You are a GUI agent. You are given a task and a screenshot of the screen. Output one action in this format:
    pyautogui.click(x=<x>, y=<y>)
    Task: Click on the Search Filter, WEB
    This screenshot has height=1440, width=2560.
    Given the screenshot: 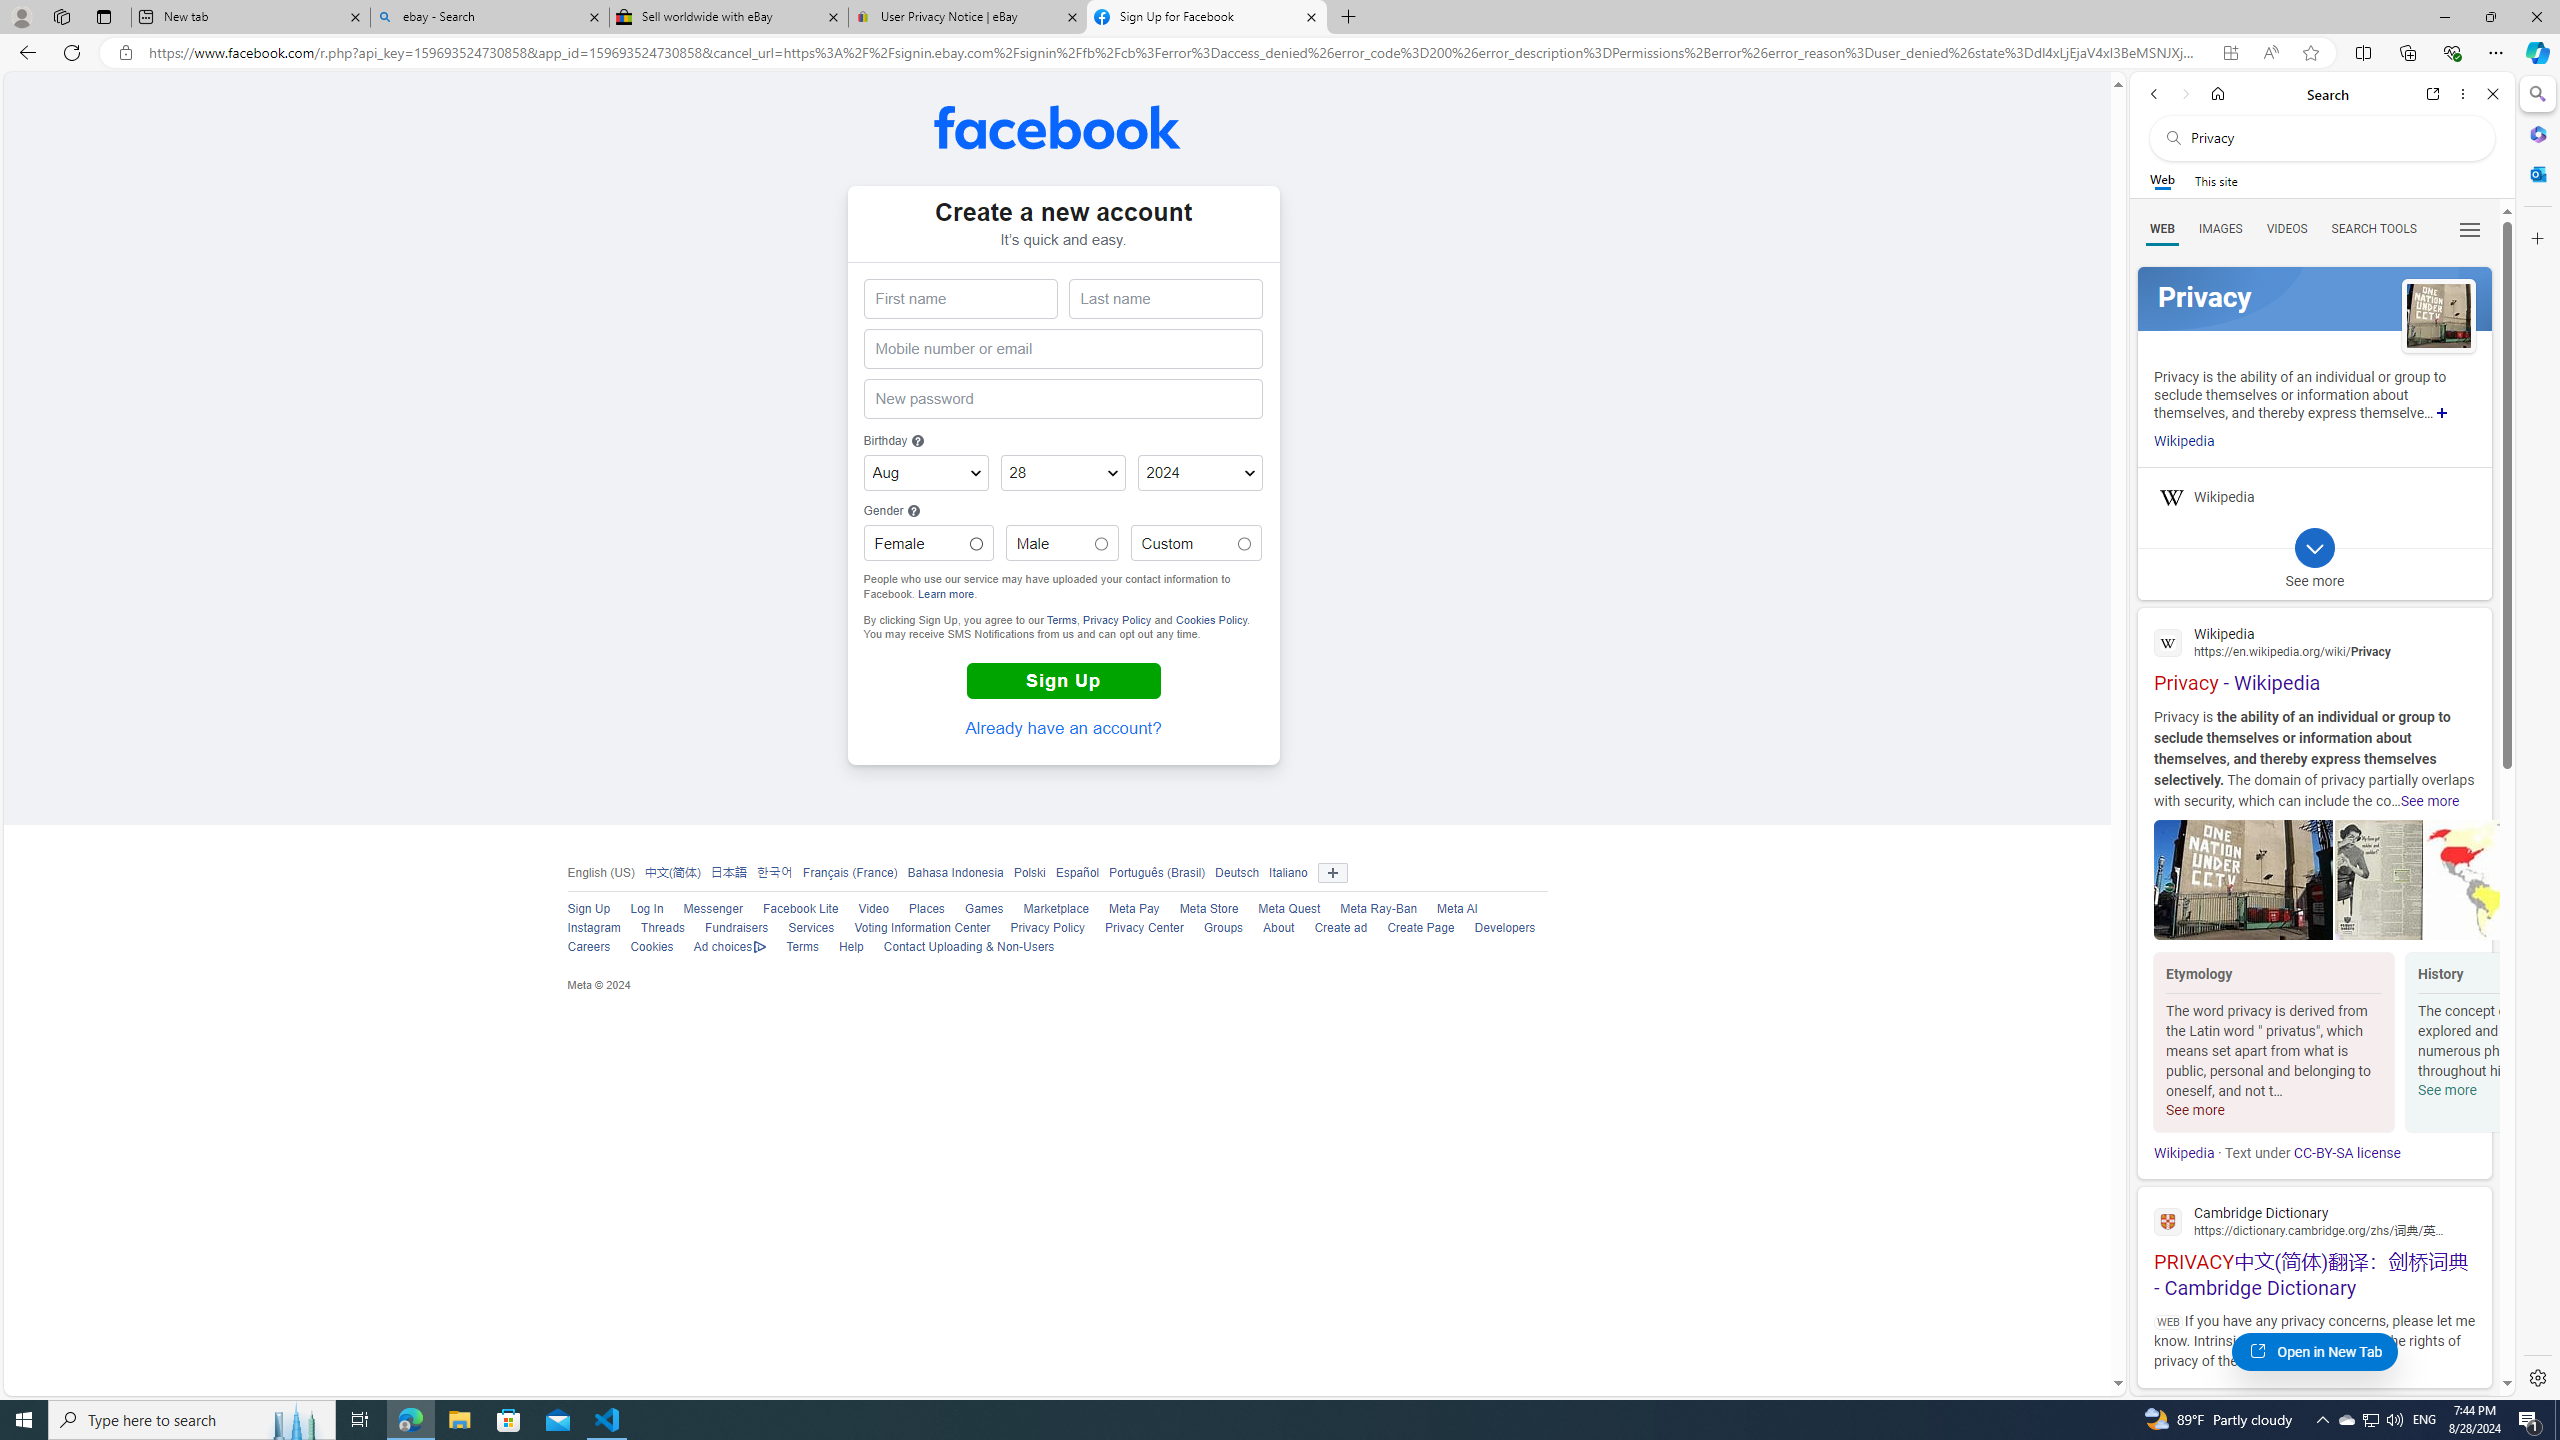 What is the action you would take?
    pyautogui.click(x=2163, y=228)
    